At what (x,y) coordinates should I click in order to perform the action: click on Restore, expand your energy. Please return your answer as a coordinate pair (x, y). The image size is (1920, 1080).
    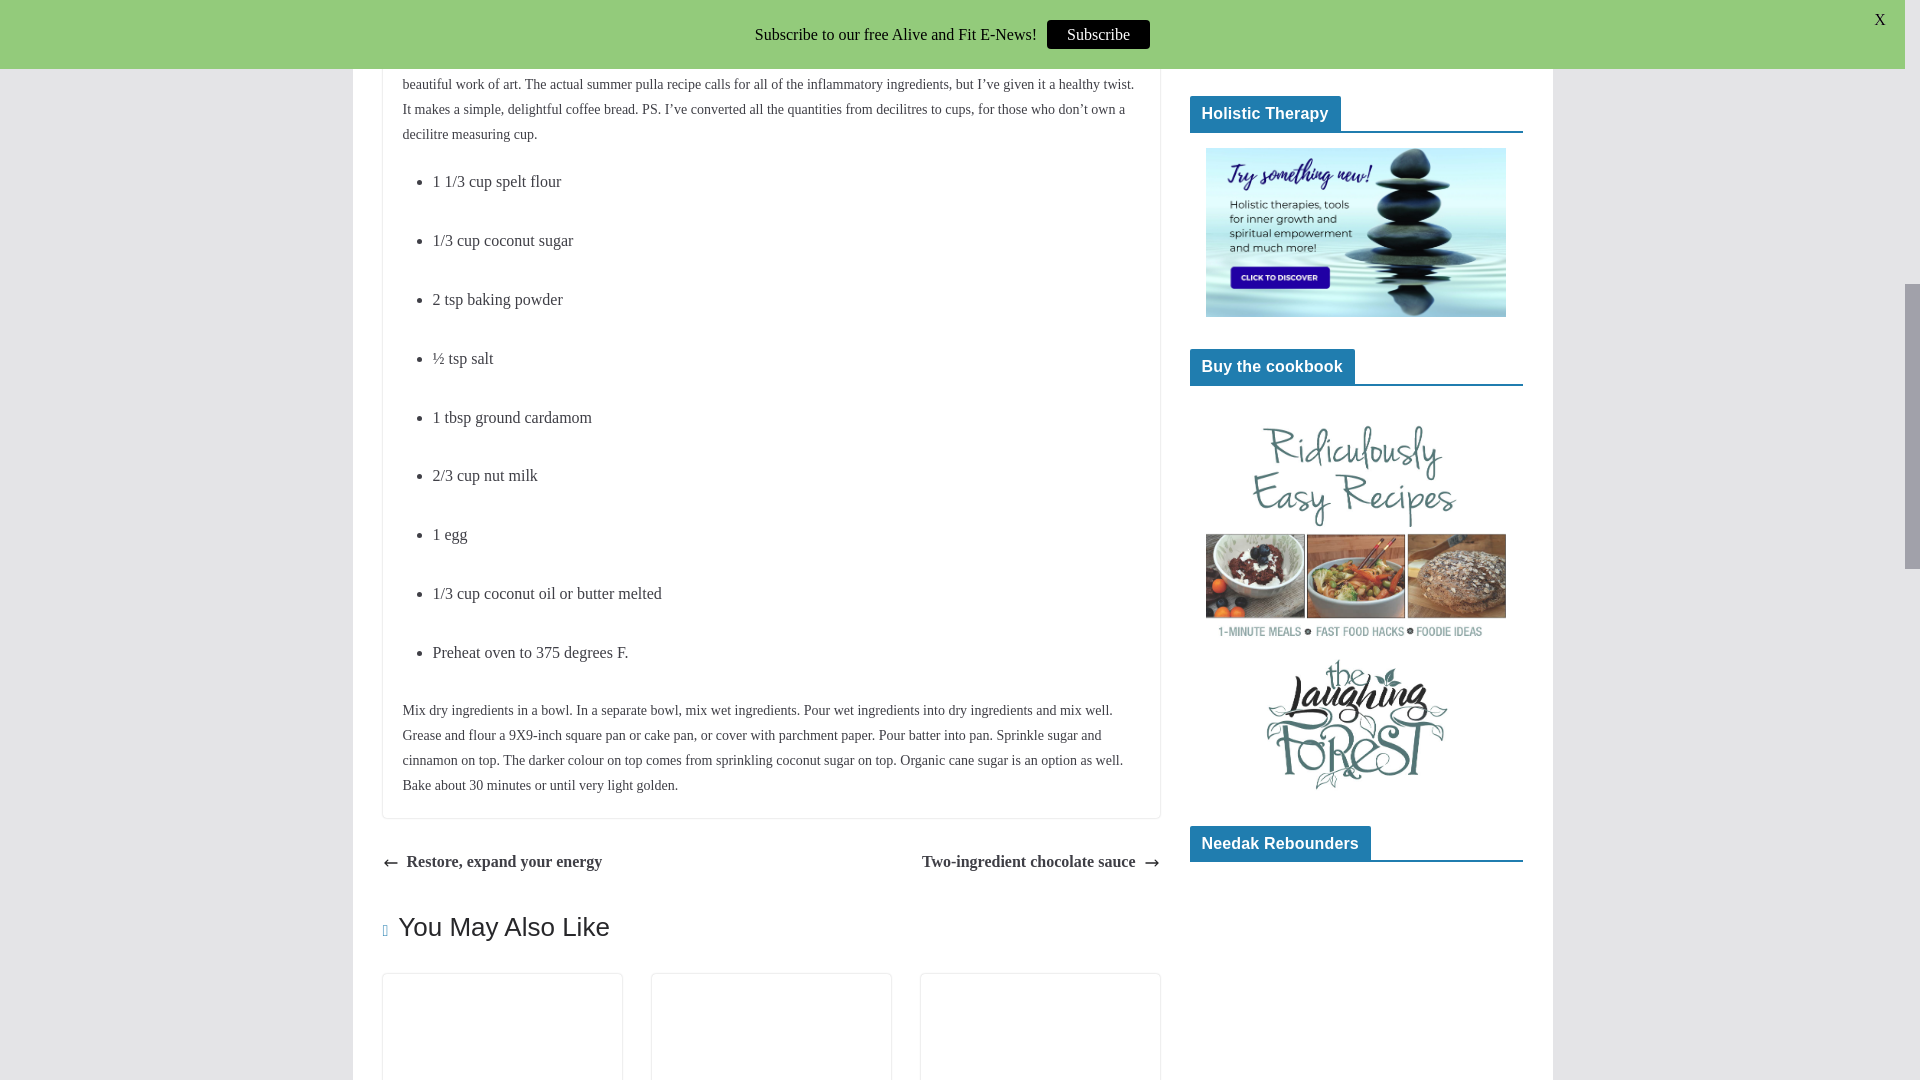
    Looking at the image, I should click on (492, 862).